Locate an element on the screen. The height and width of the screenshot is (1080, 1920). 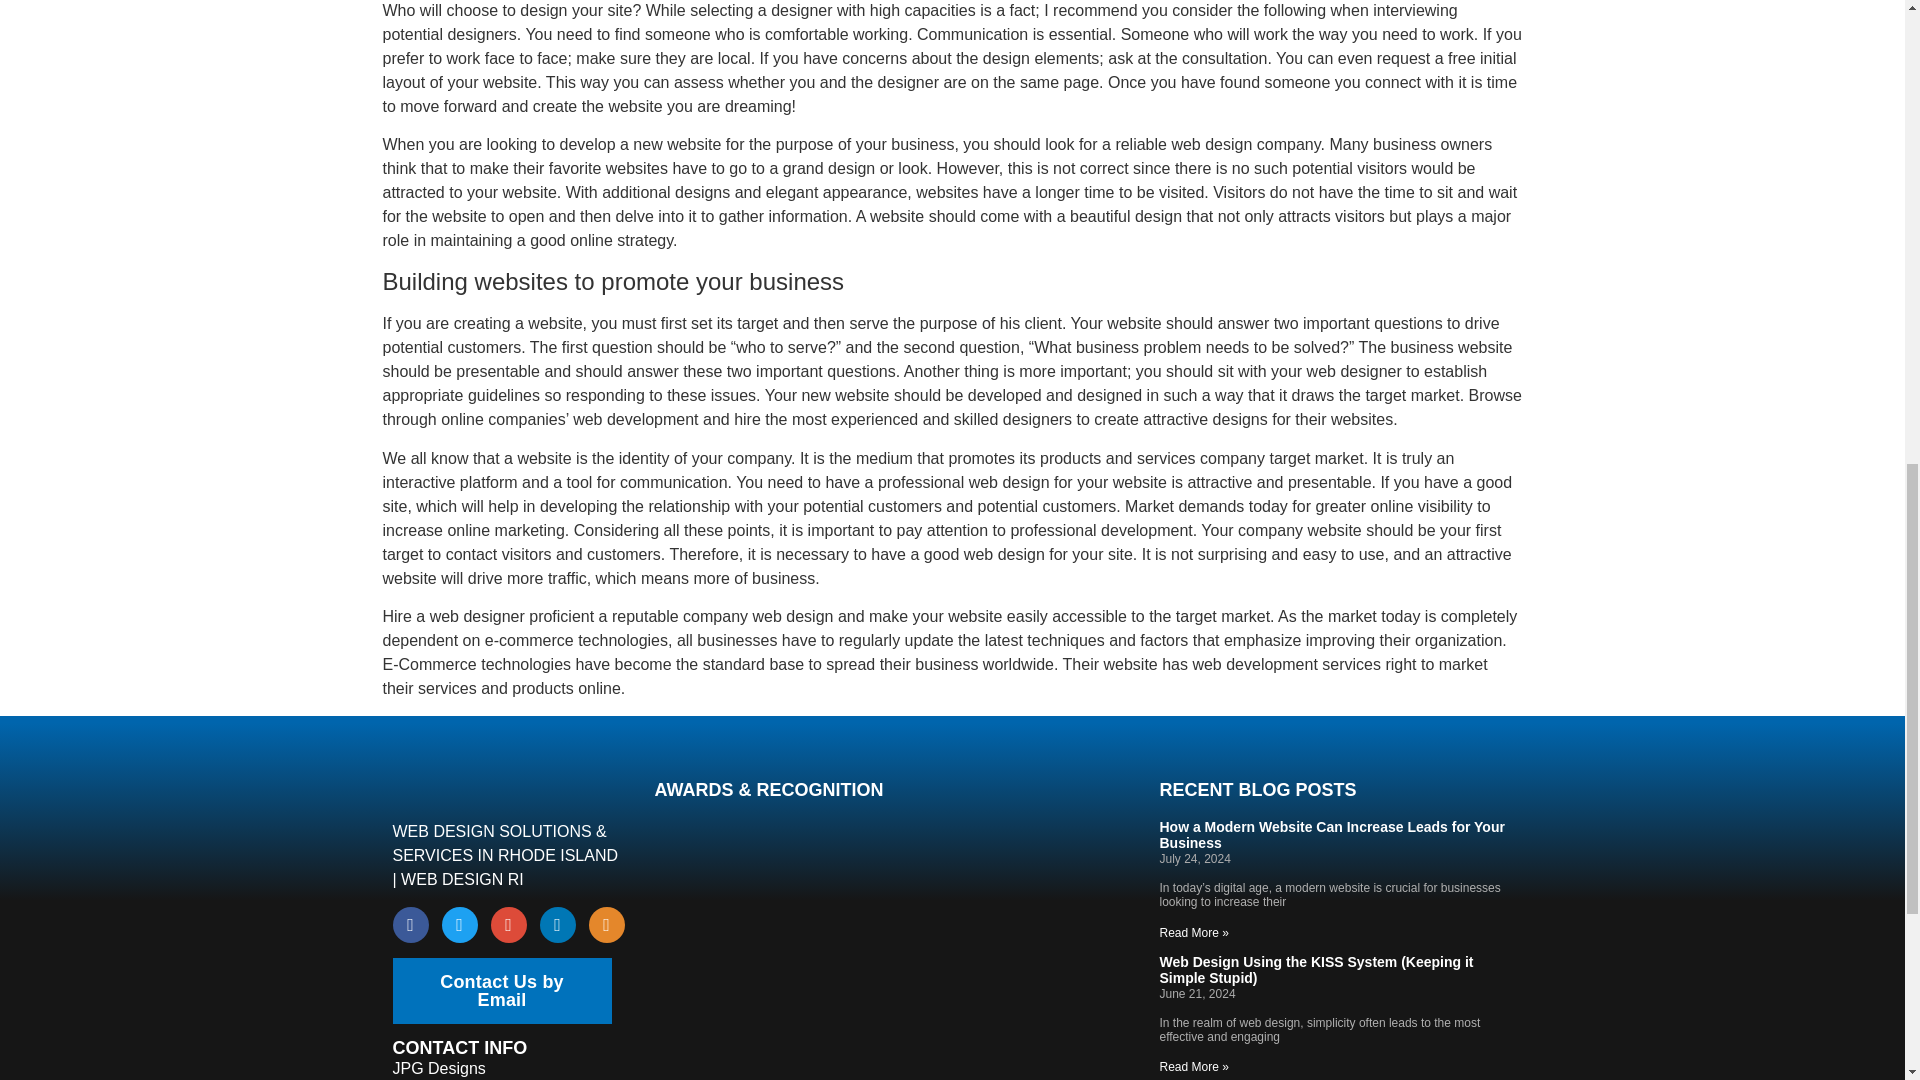
Contact Us by Email is located at coordinates (500, 990).